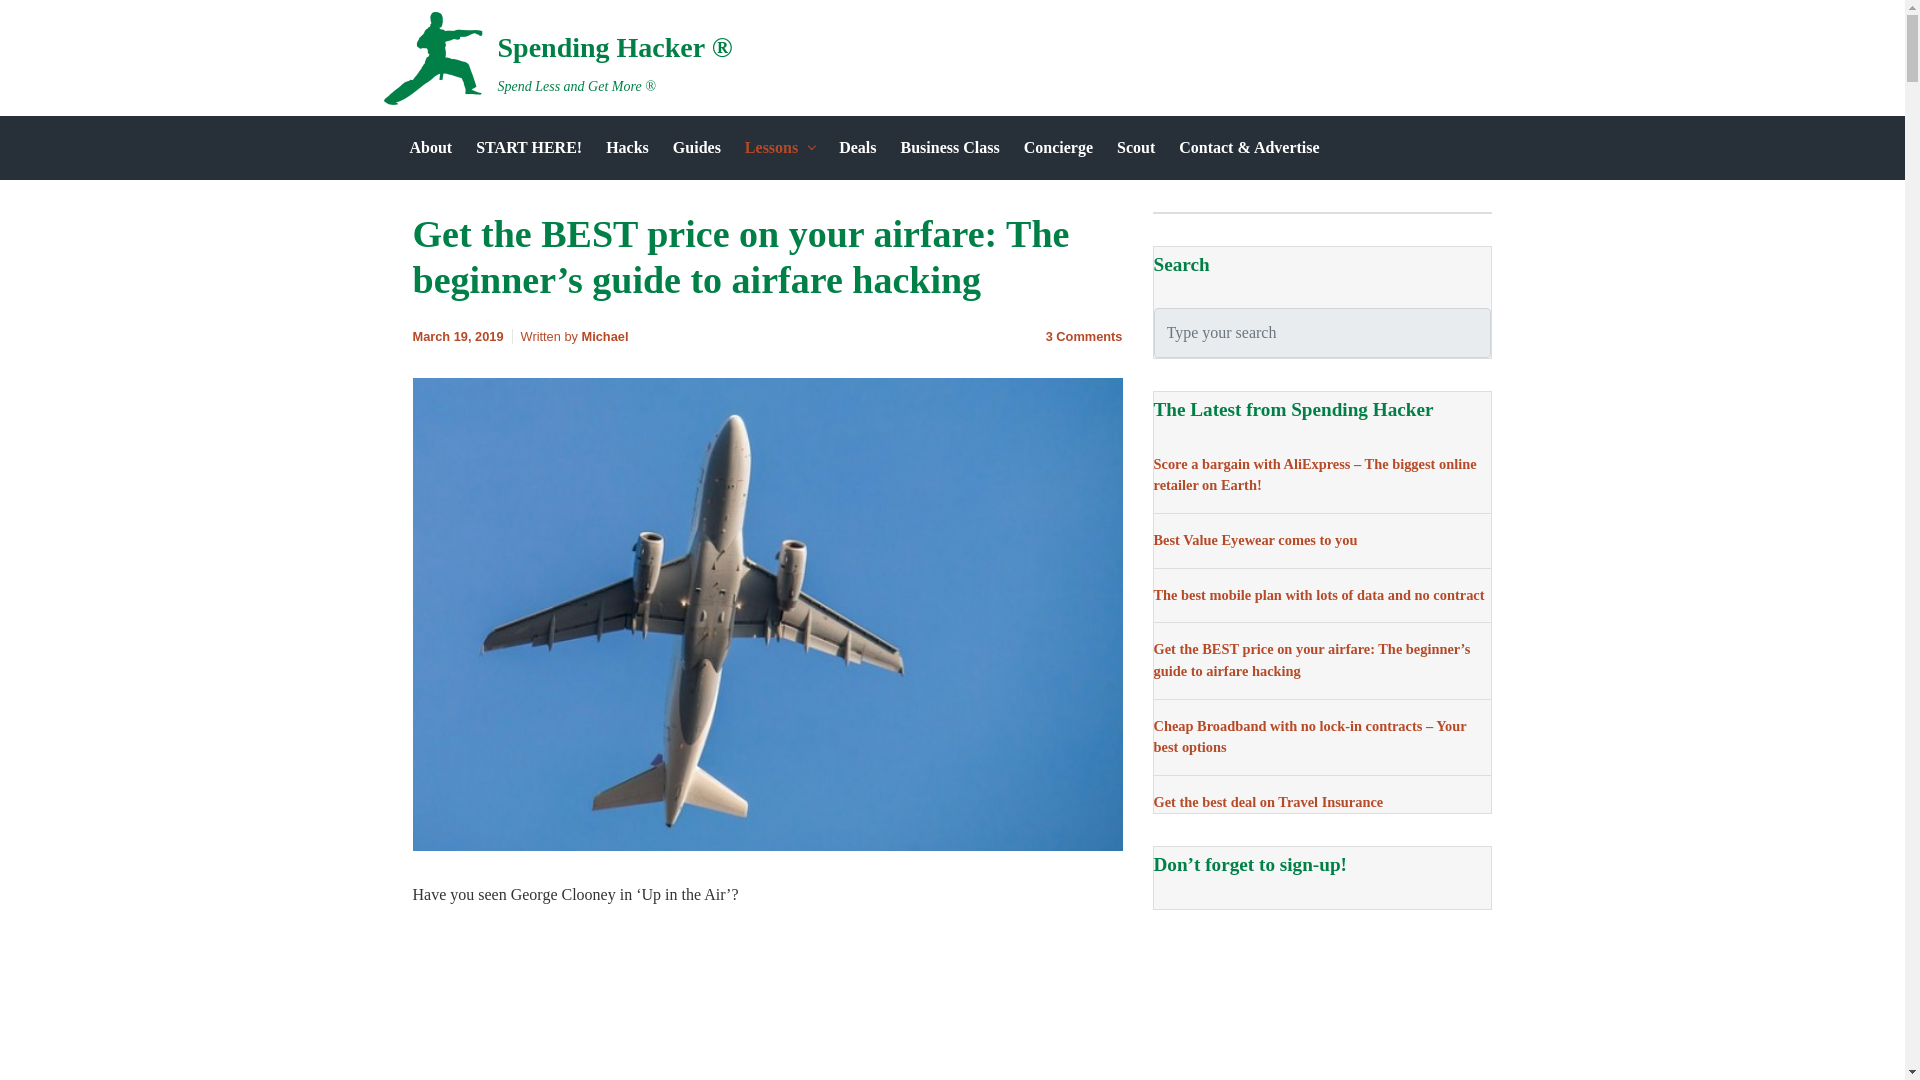 The width and height of the screenshot is (1920, 1080). What do you see at coordinates (1058, 148) in the screenshot?
I see `Concierge` at bounding box center [1058, 148].